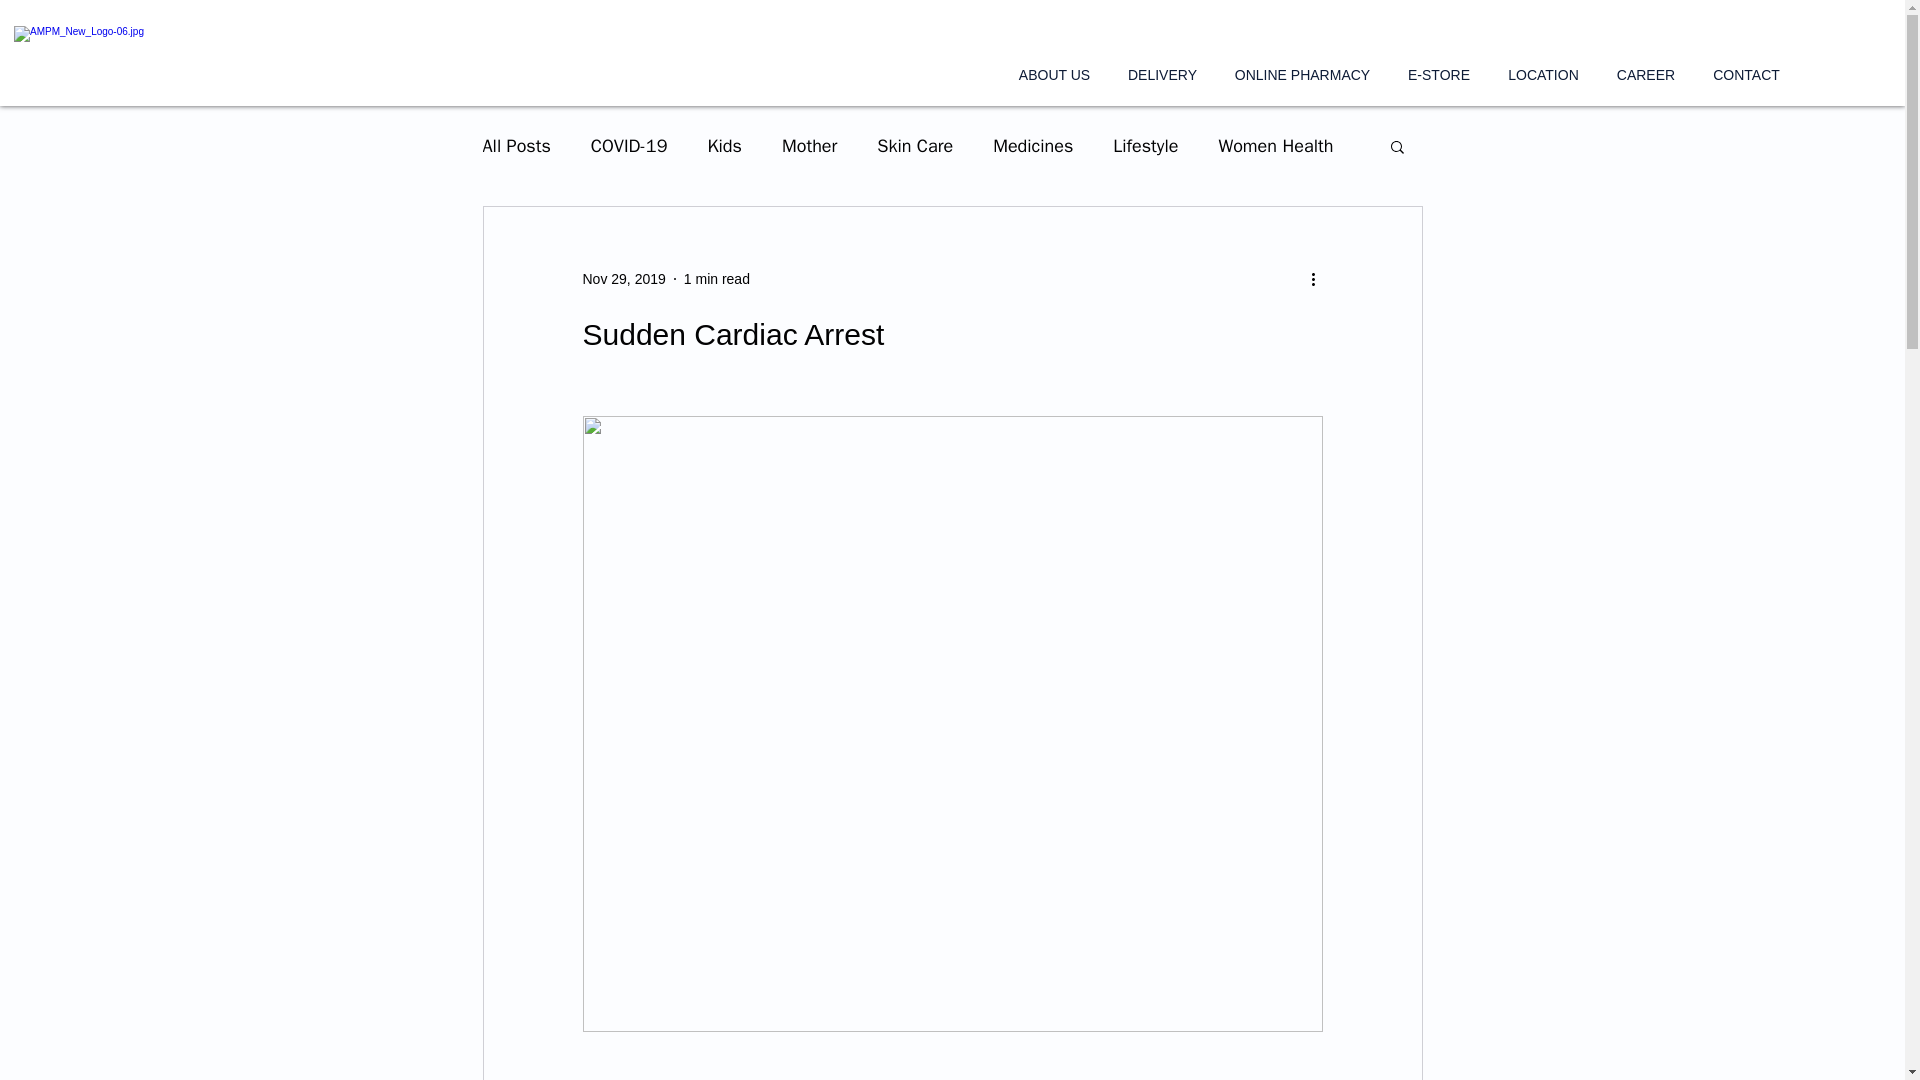  Describe the element at coordinates (515, 145) in the screenshot. I see `All Posts` at that location.